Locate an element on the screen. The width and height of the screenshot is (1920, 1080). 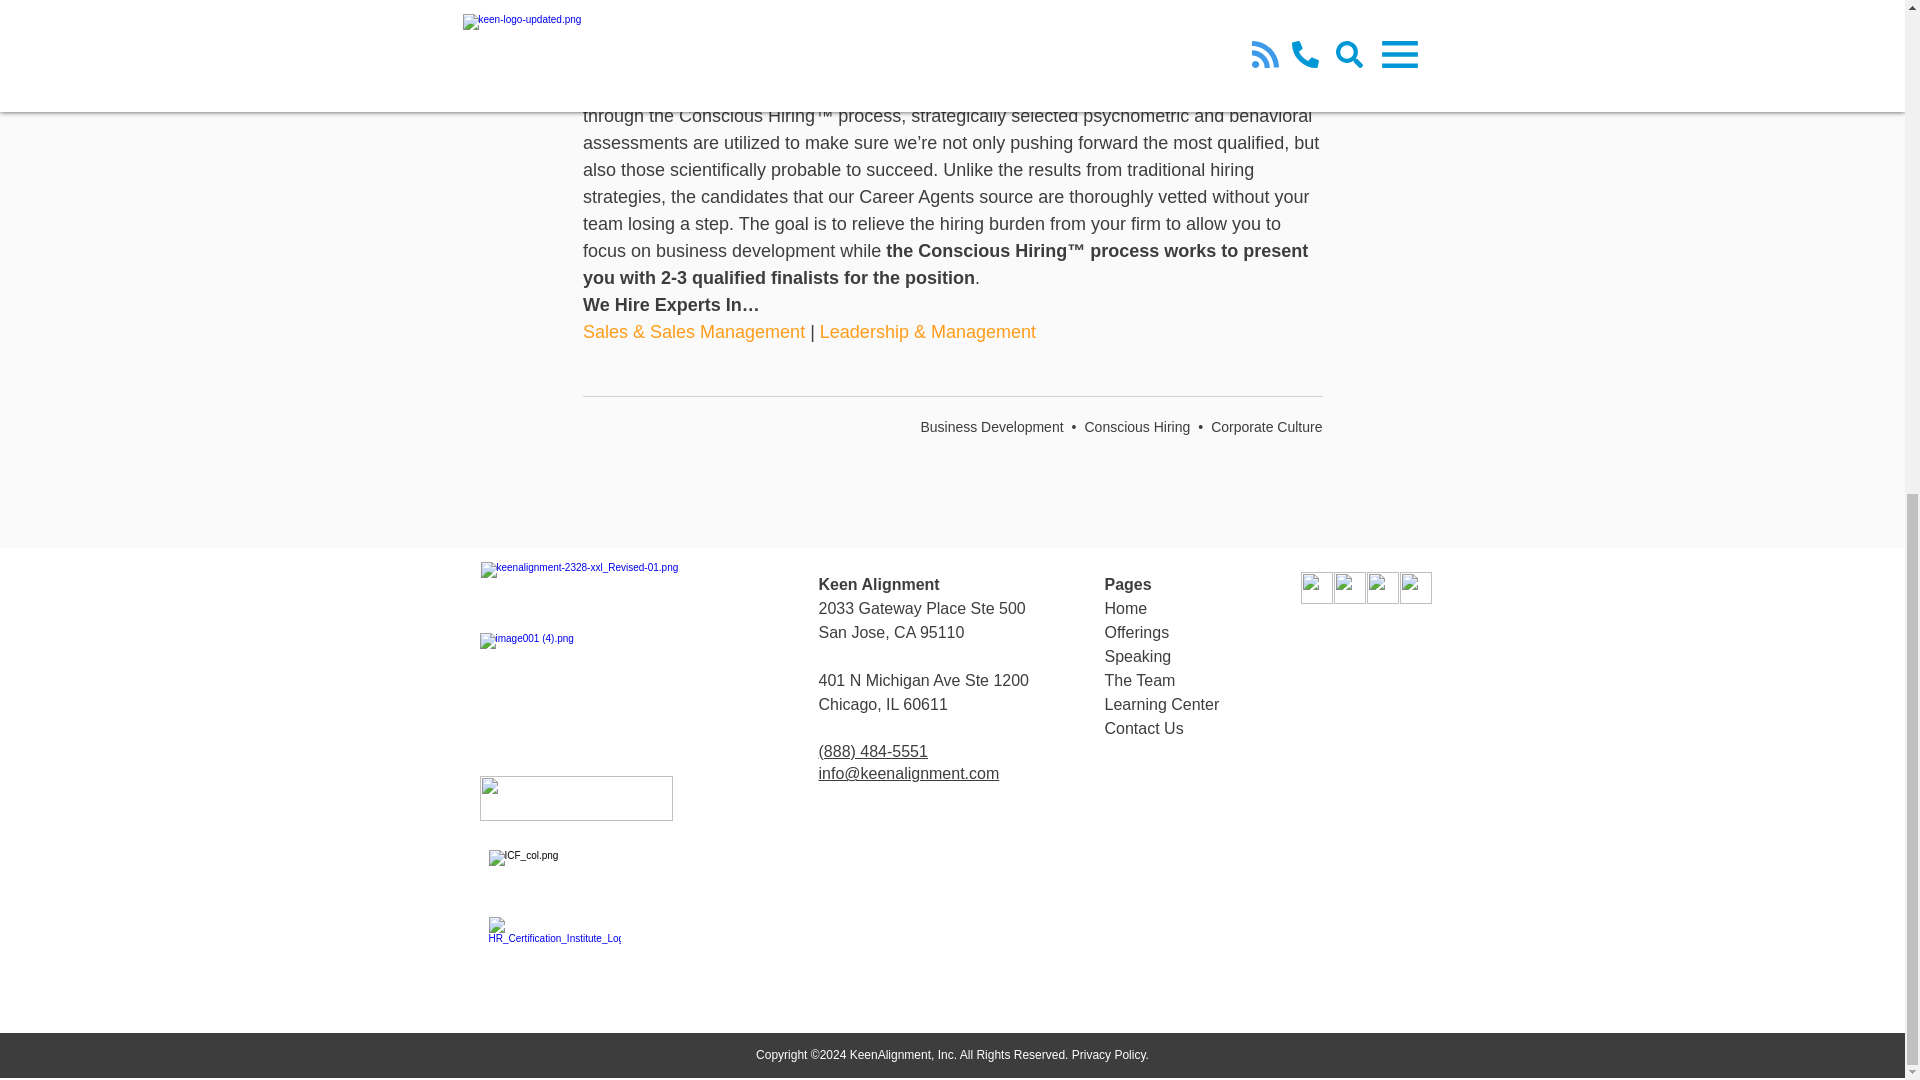
The Team is located at coordinates (1140, 680).